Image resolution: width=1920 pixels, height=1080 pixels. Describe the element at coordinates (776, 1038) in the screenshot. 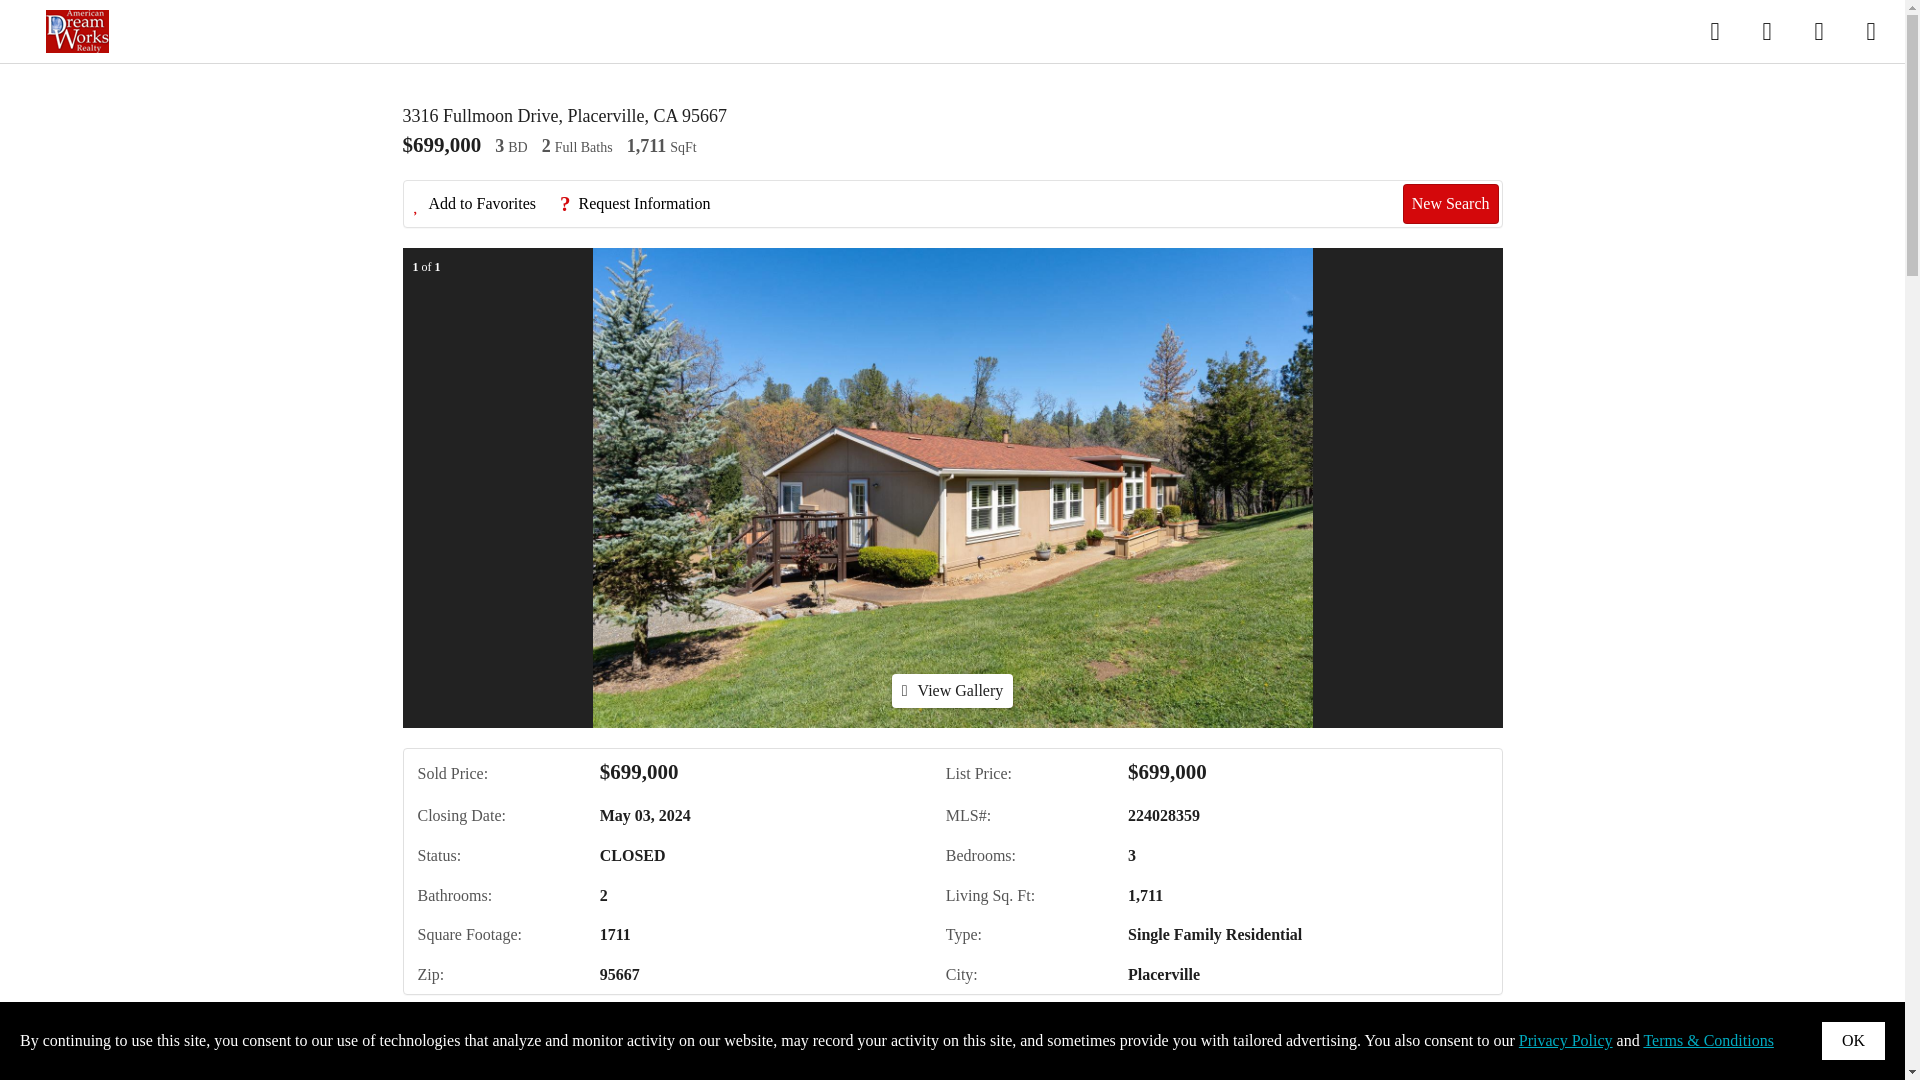

I see `Share` at that location.